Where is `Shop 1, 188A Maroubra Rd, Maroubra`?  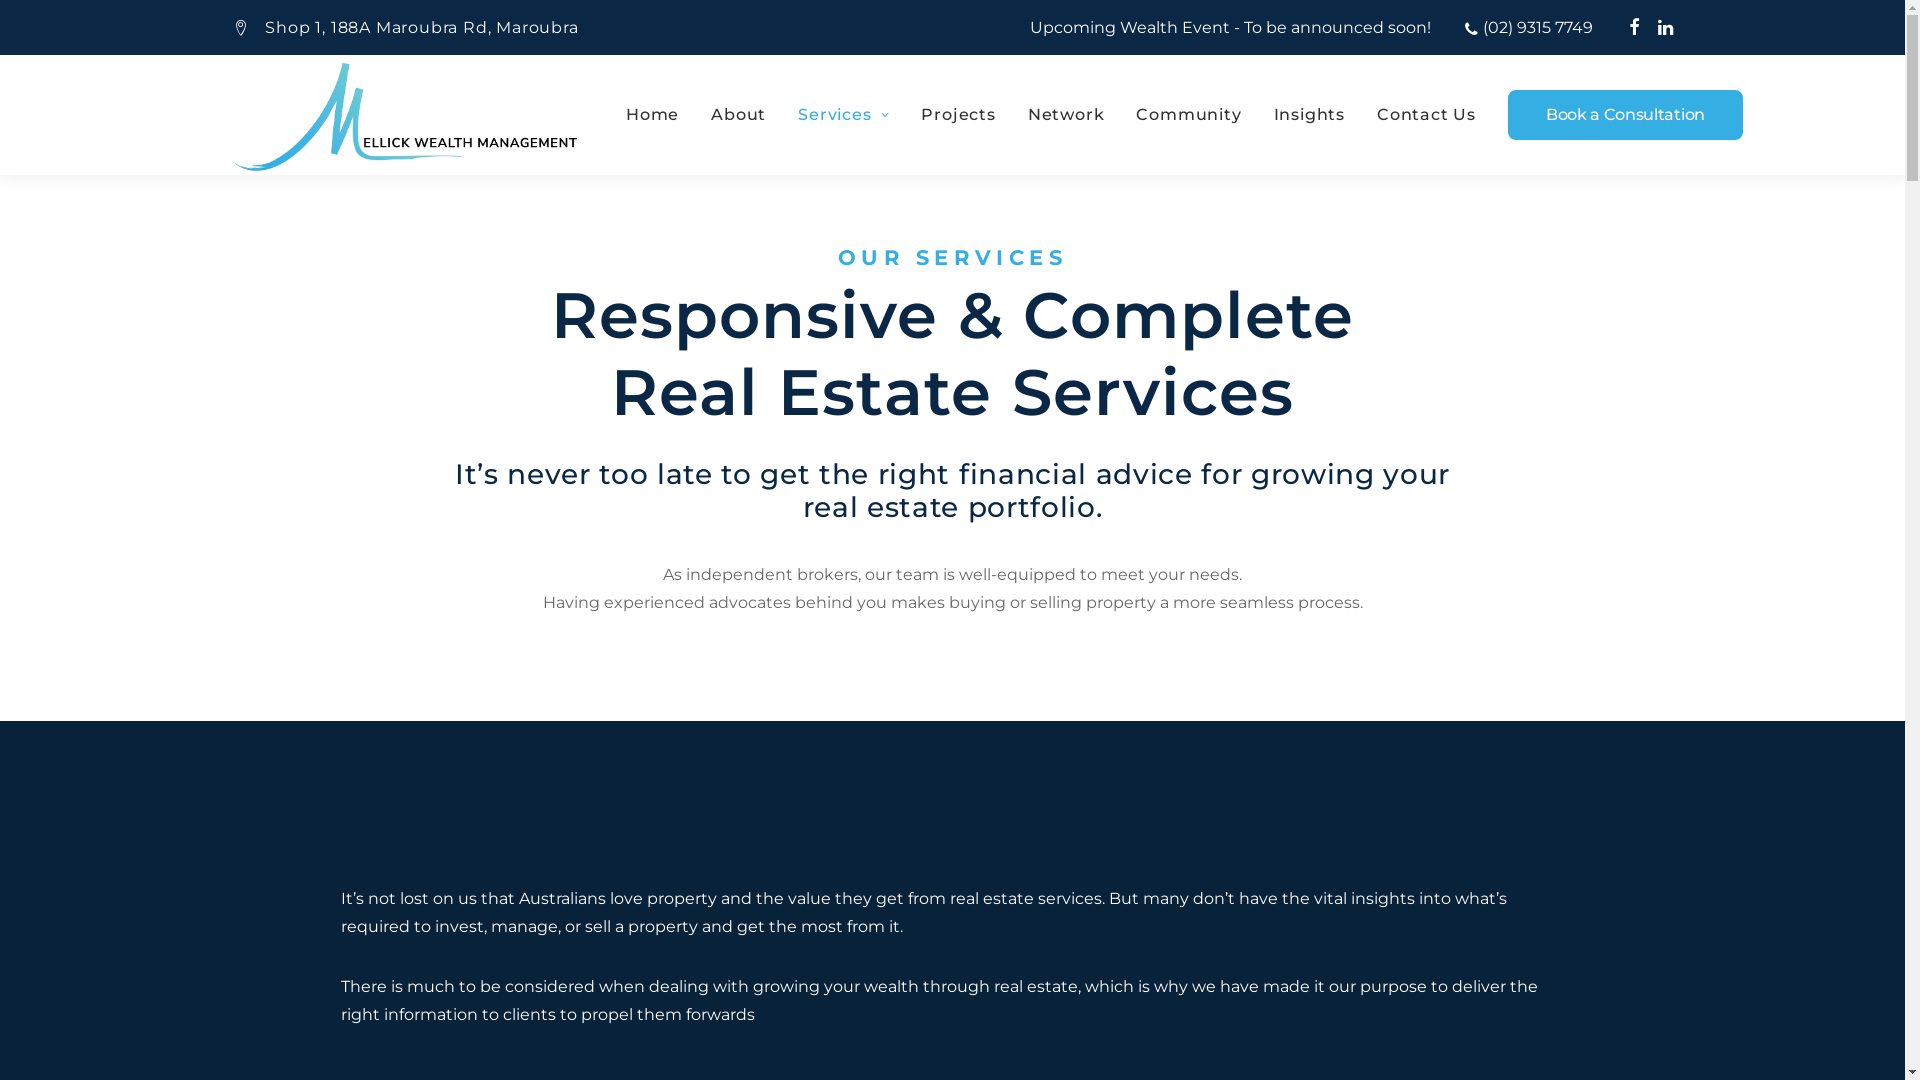 Shop 1, 188A Maroubra Rd, Maroubra is located at coordinates (406, 28).